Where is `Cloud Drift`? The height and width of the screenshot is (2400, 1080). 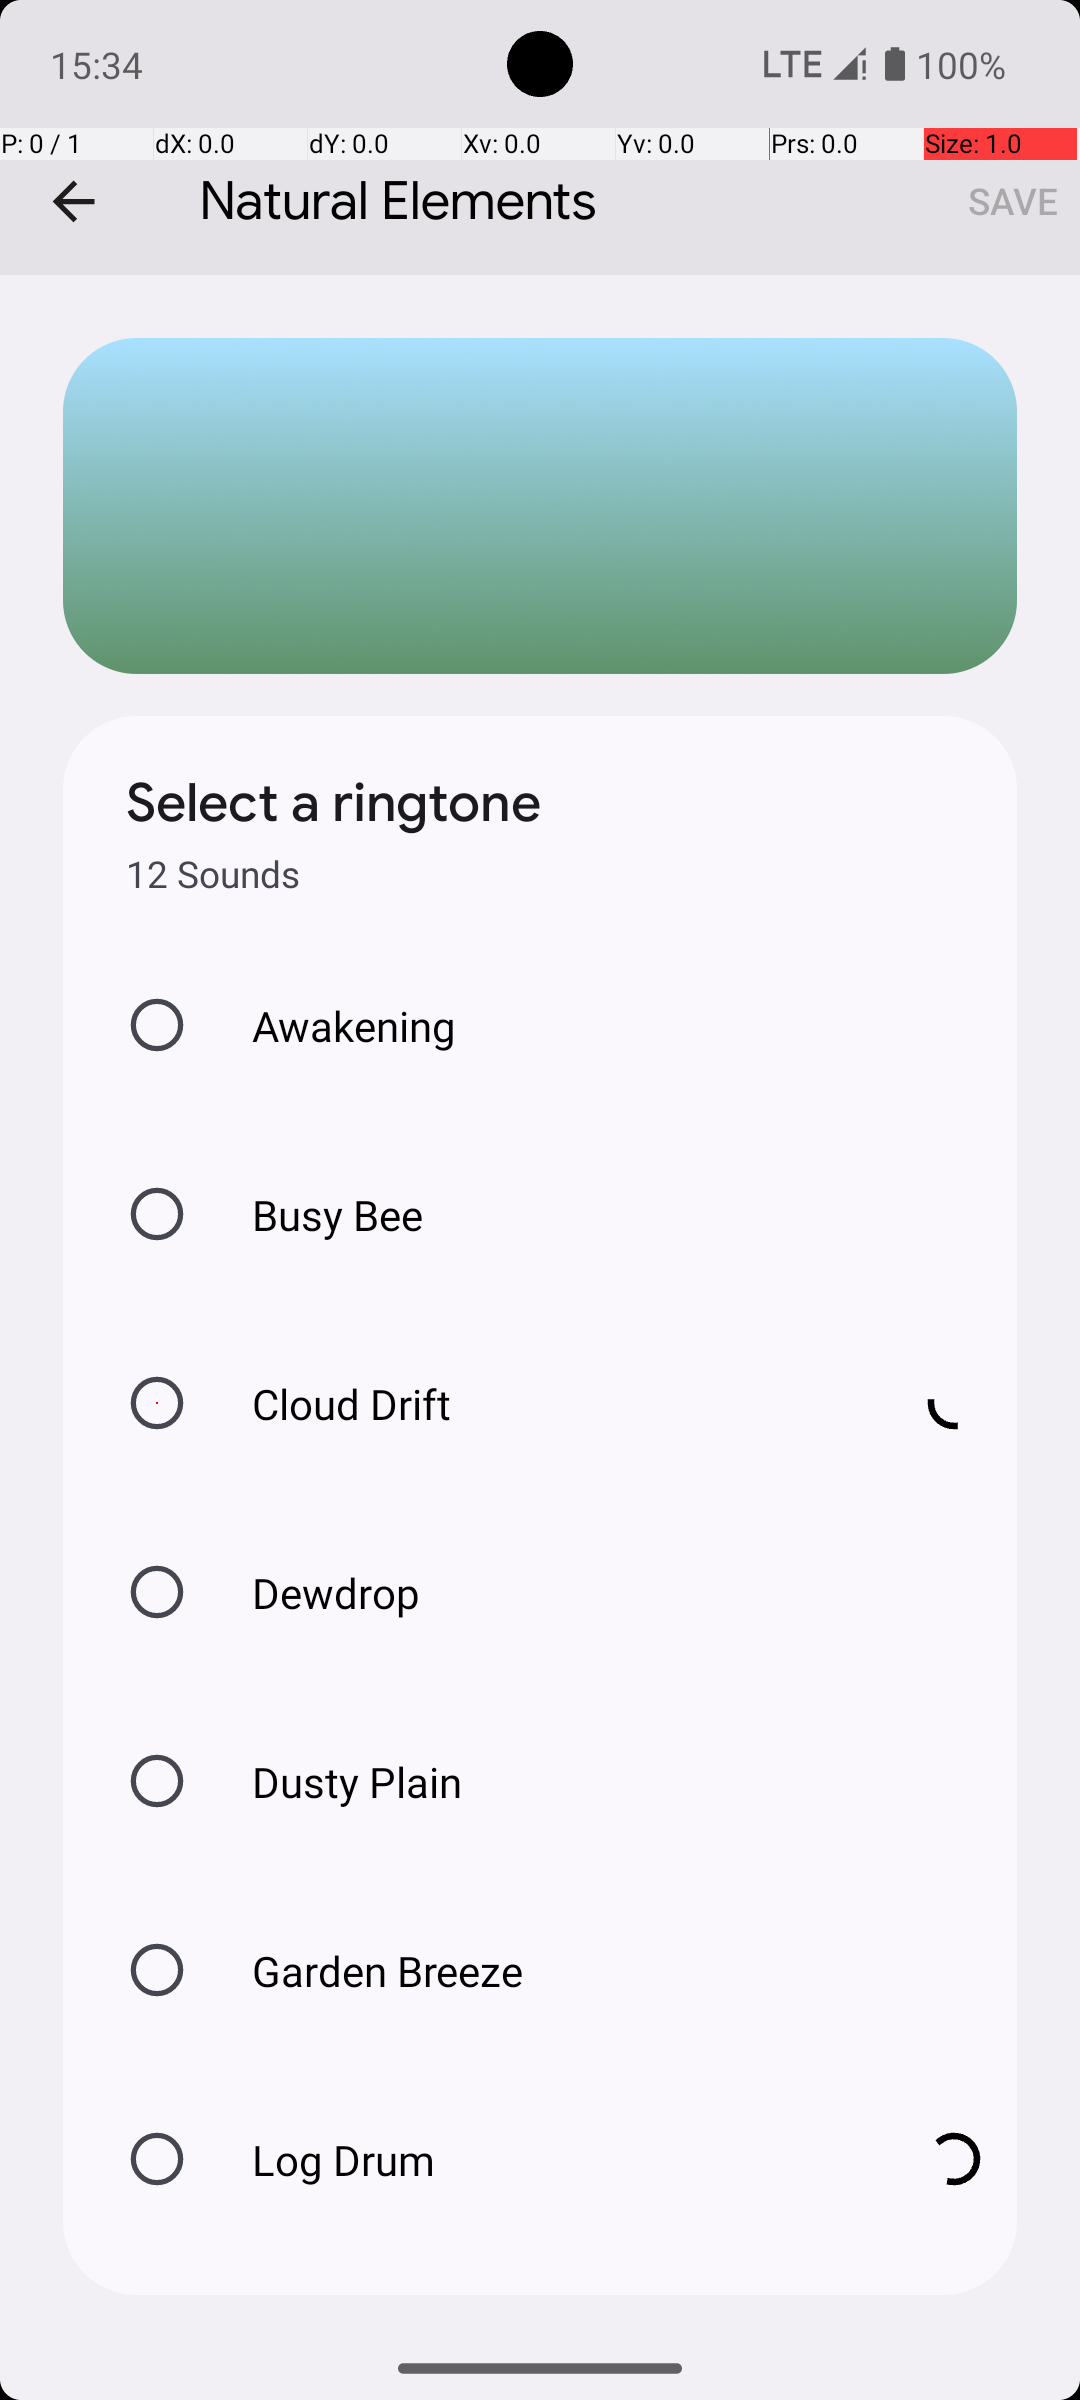
Cloud Drift is located at coordinates (550, 1404).